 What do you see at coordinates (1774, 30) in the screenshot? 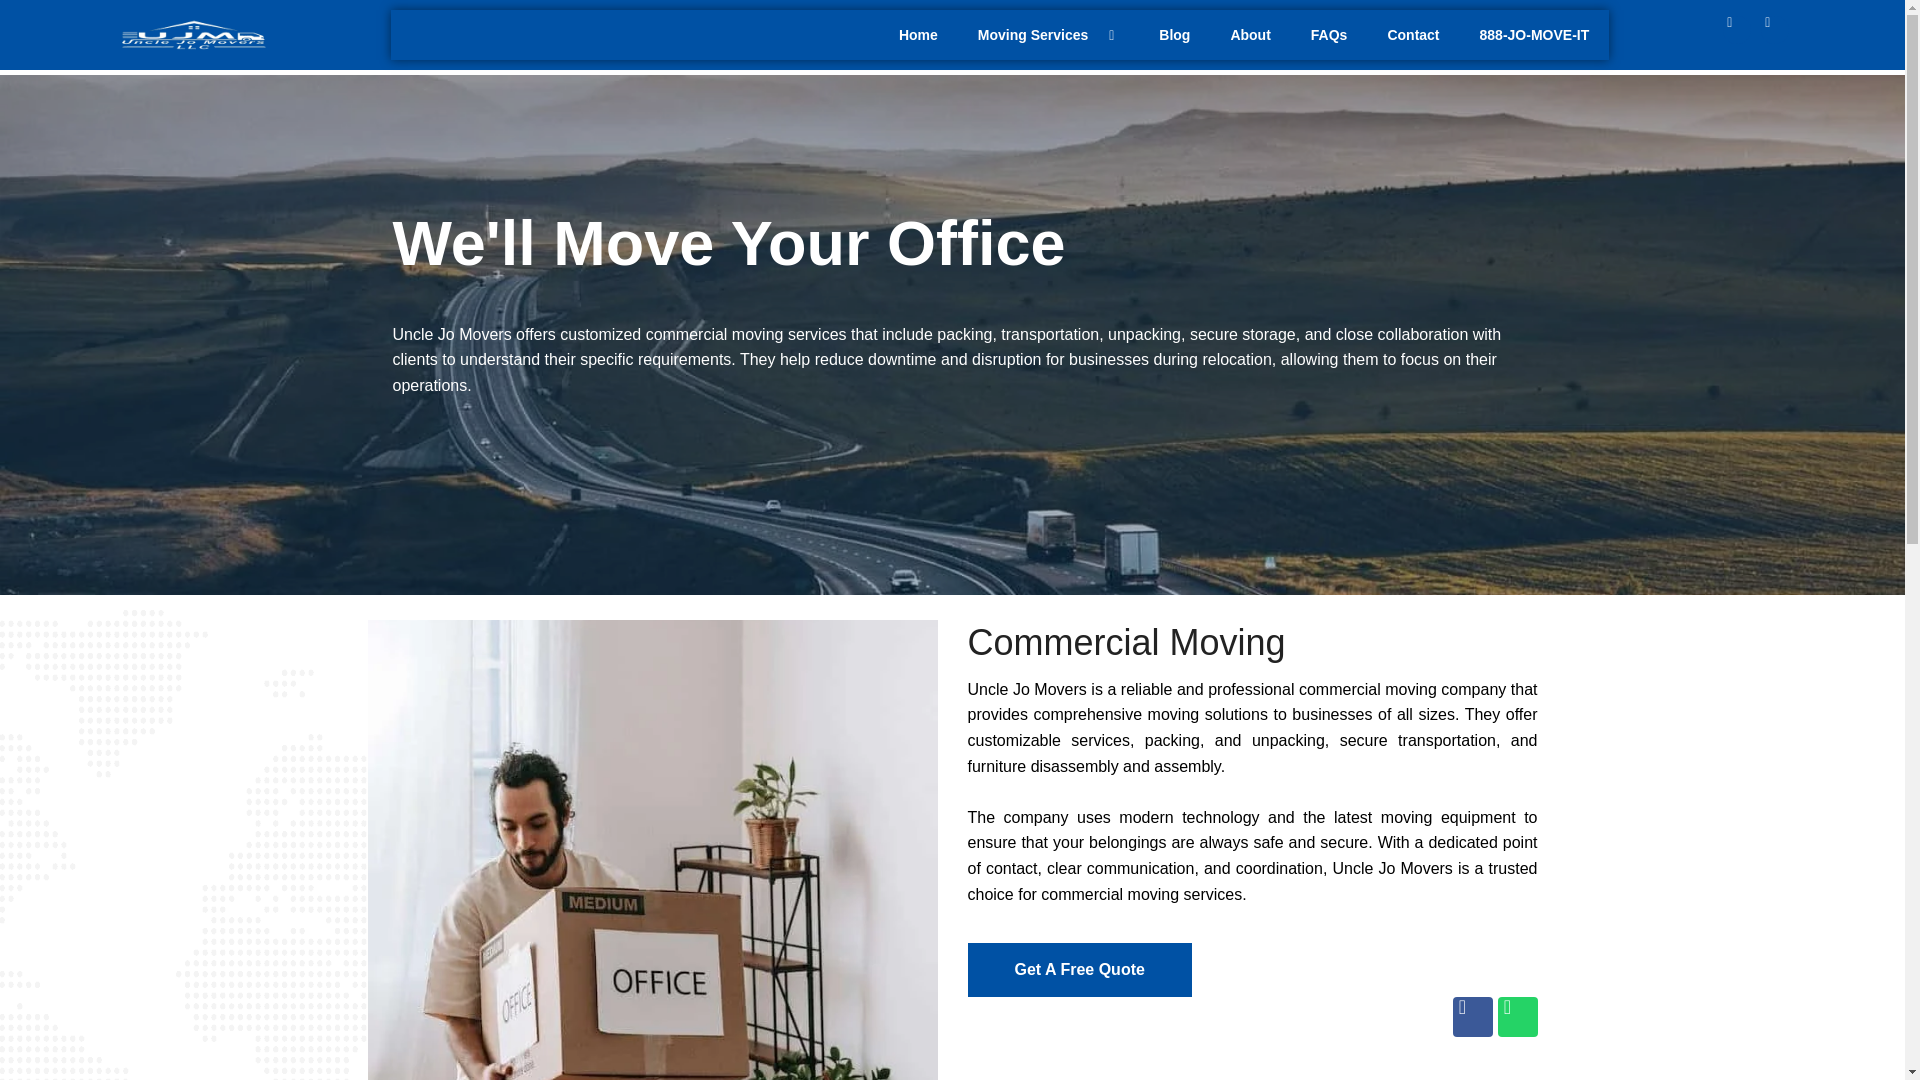
I see `Whatsapp` at bounding box center [1774, 30].